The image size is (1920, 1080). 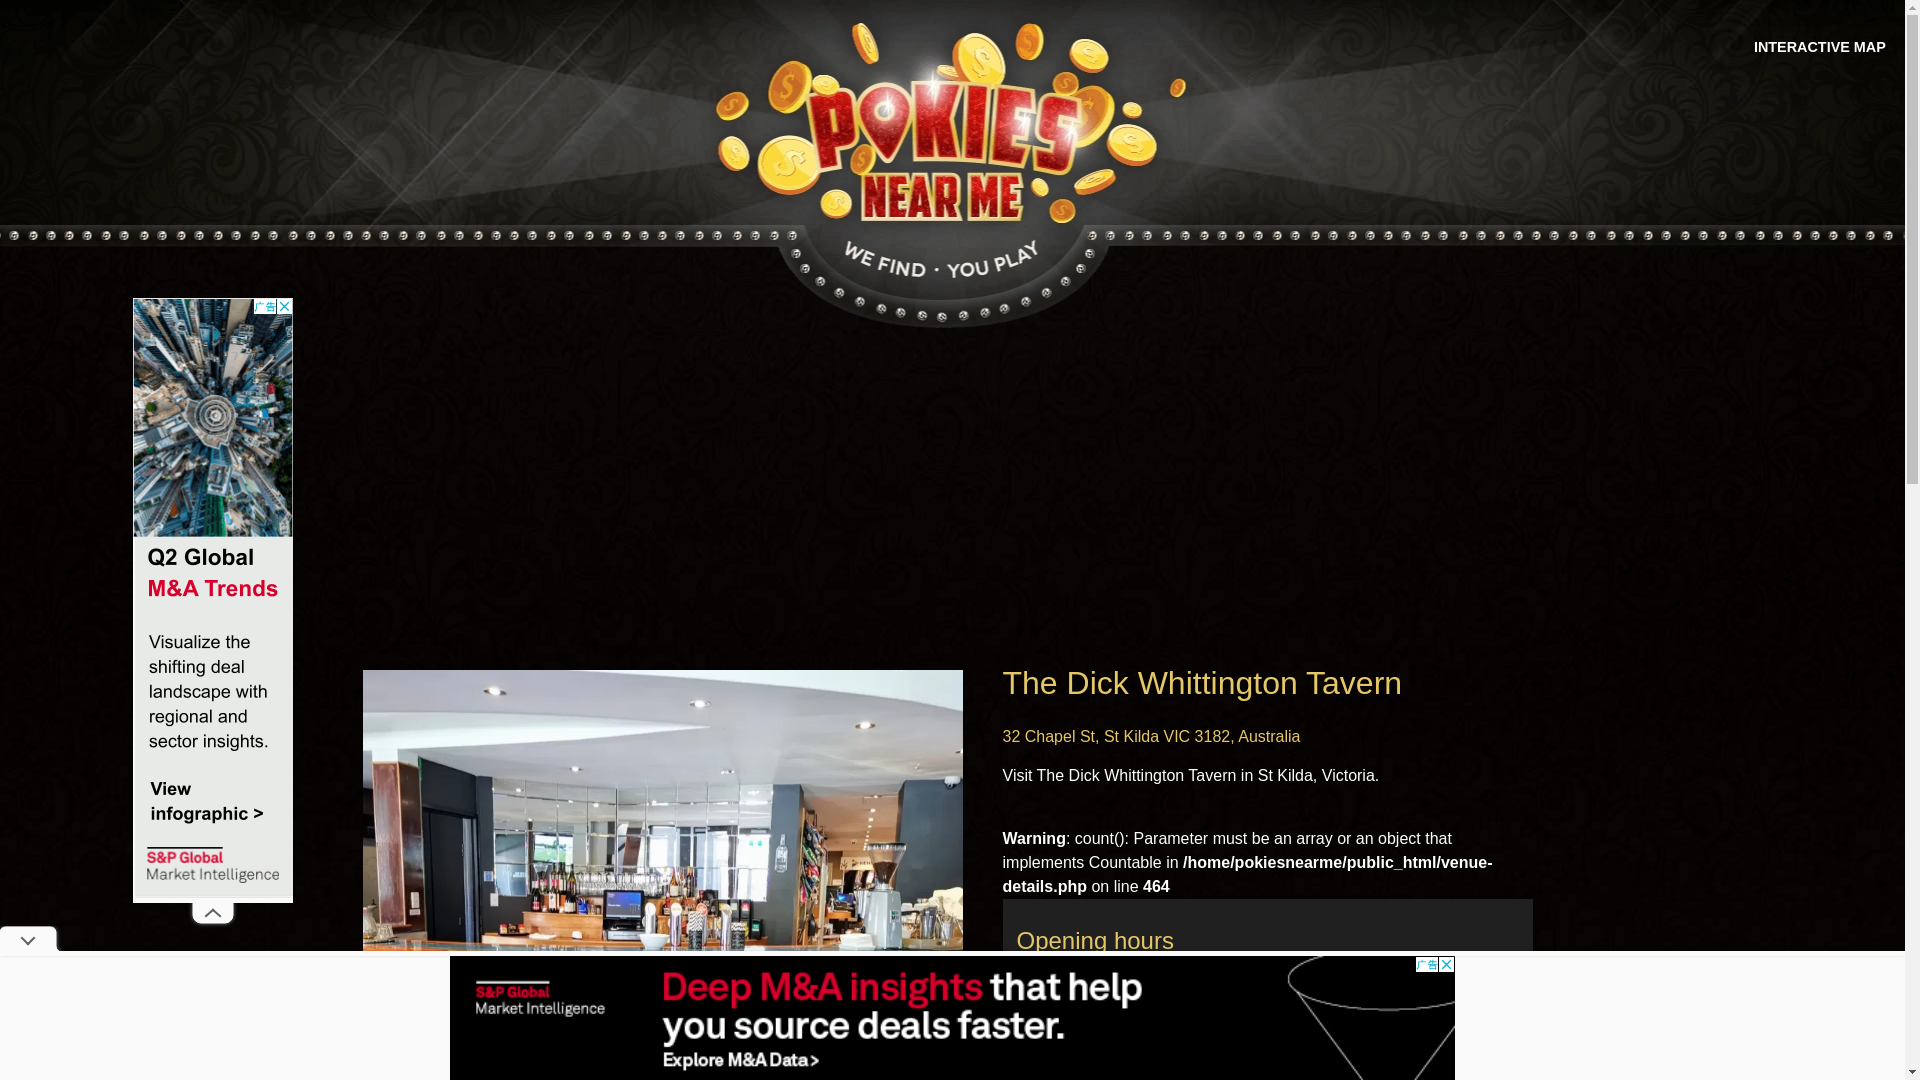 What do you see at coordinates (381, 984) in the screenshot?
I see `Previous` at bounding box center [381, 984].